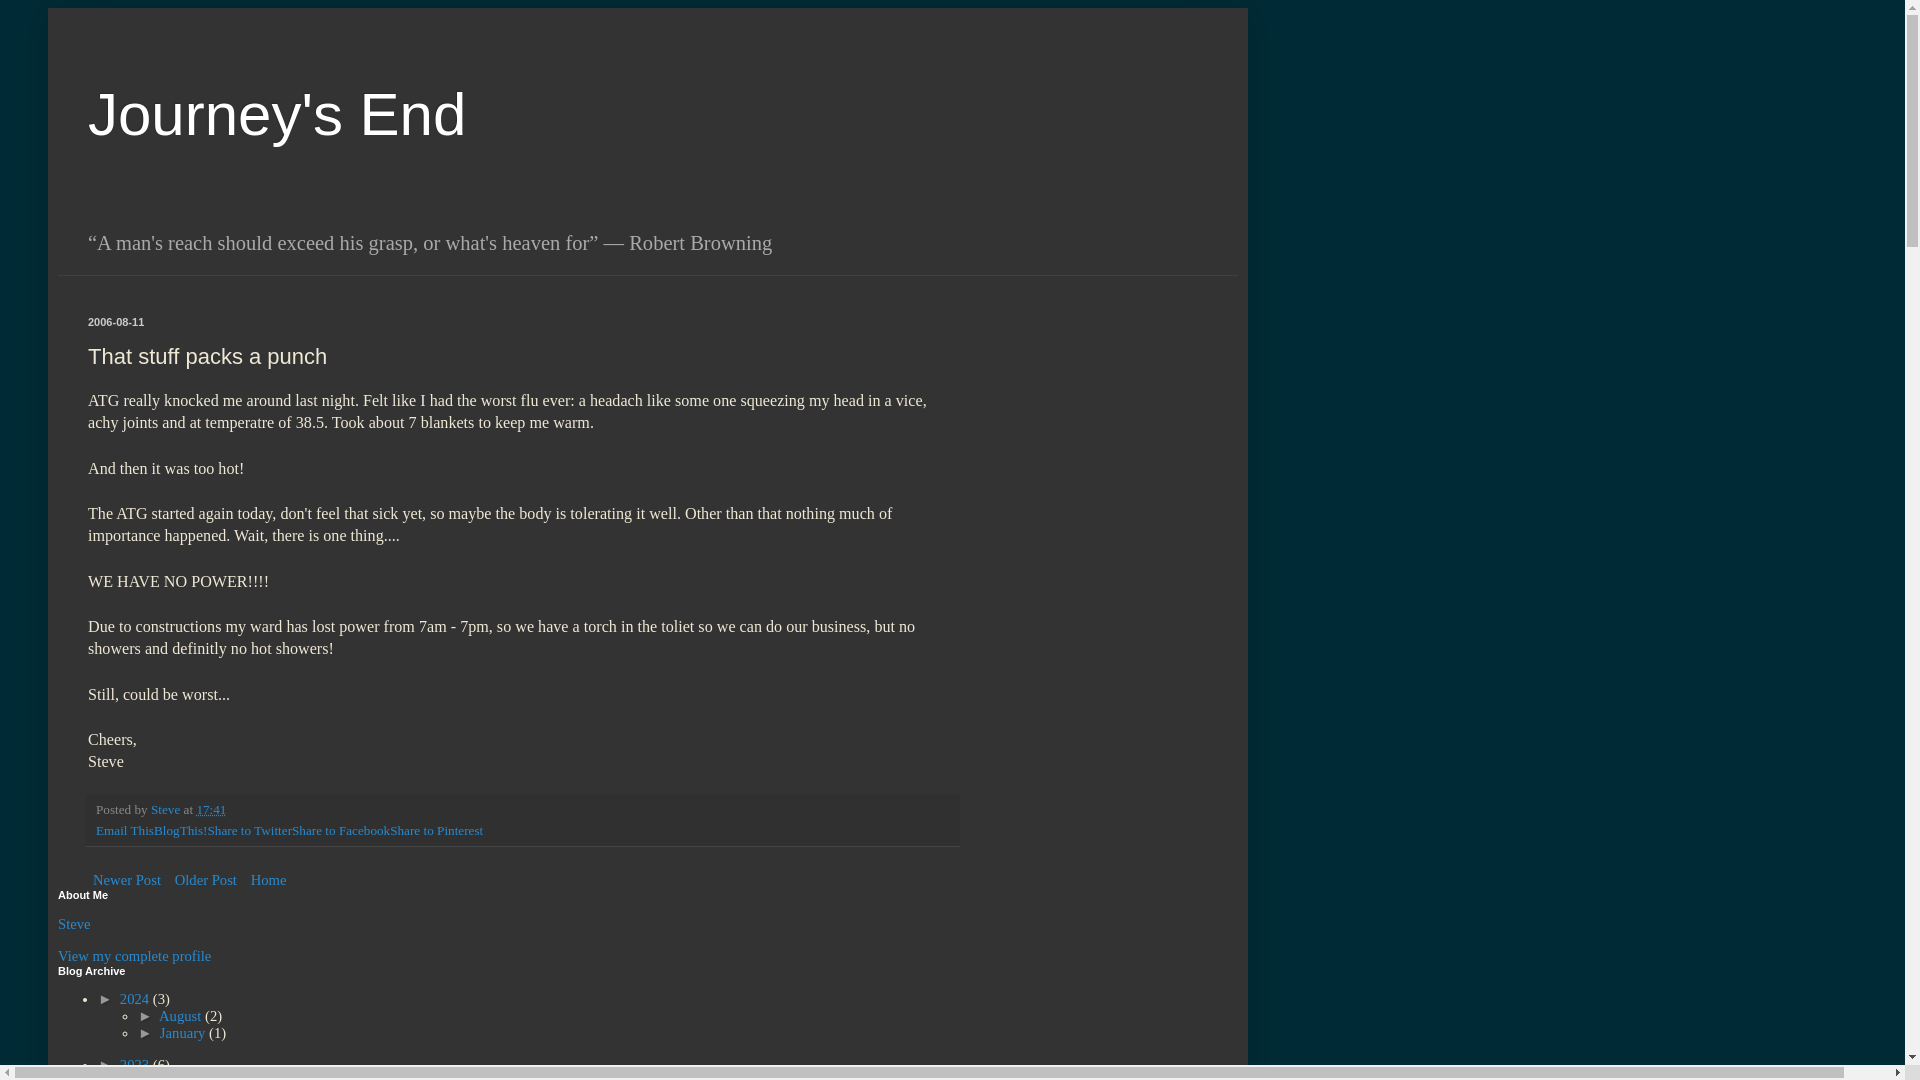 The width and height of the screenshot is (1920, 1080). I want to click on Share to Twitter, so click(249, 830).